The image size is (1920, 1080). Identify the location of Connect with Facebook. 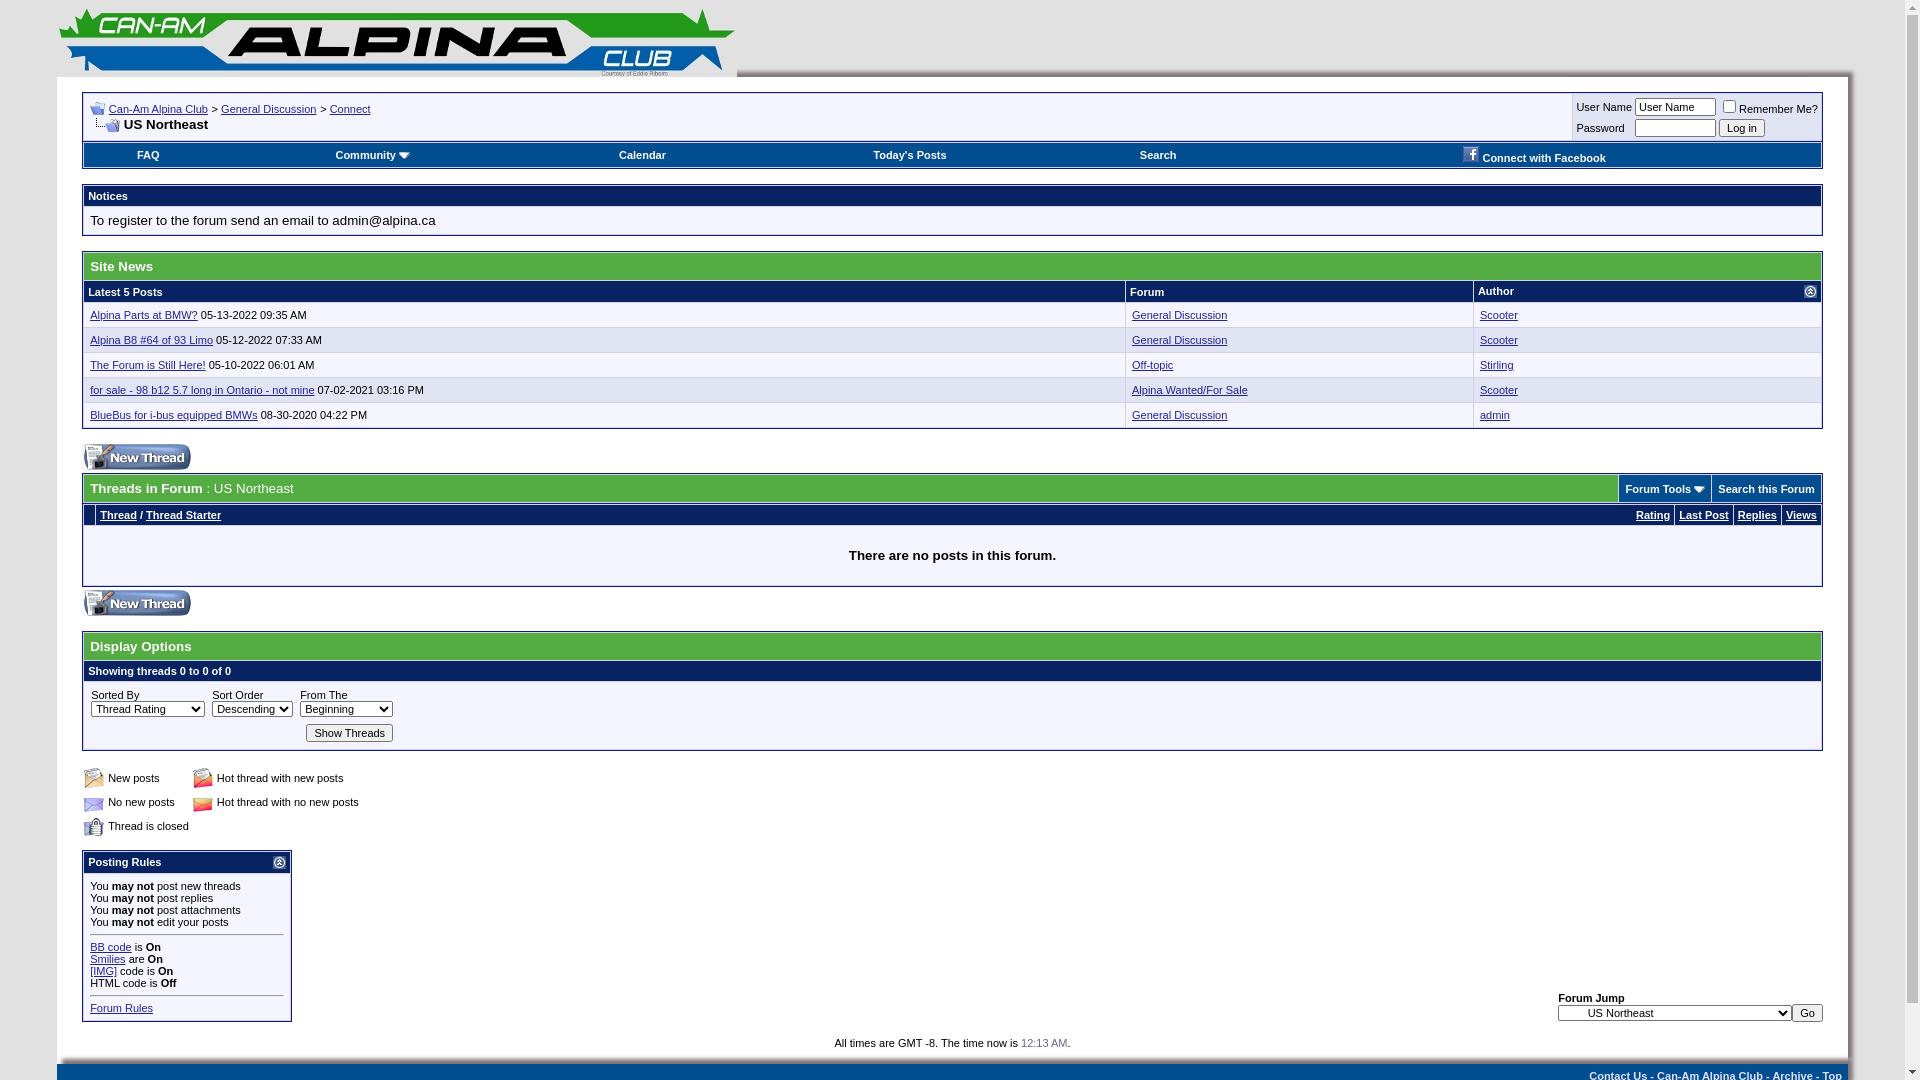
(1534, 158).